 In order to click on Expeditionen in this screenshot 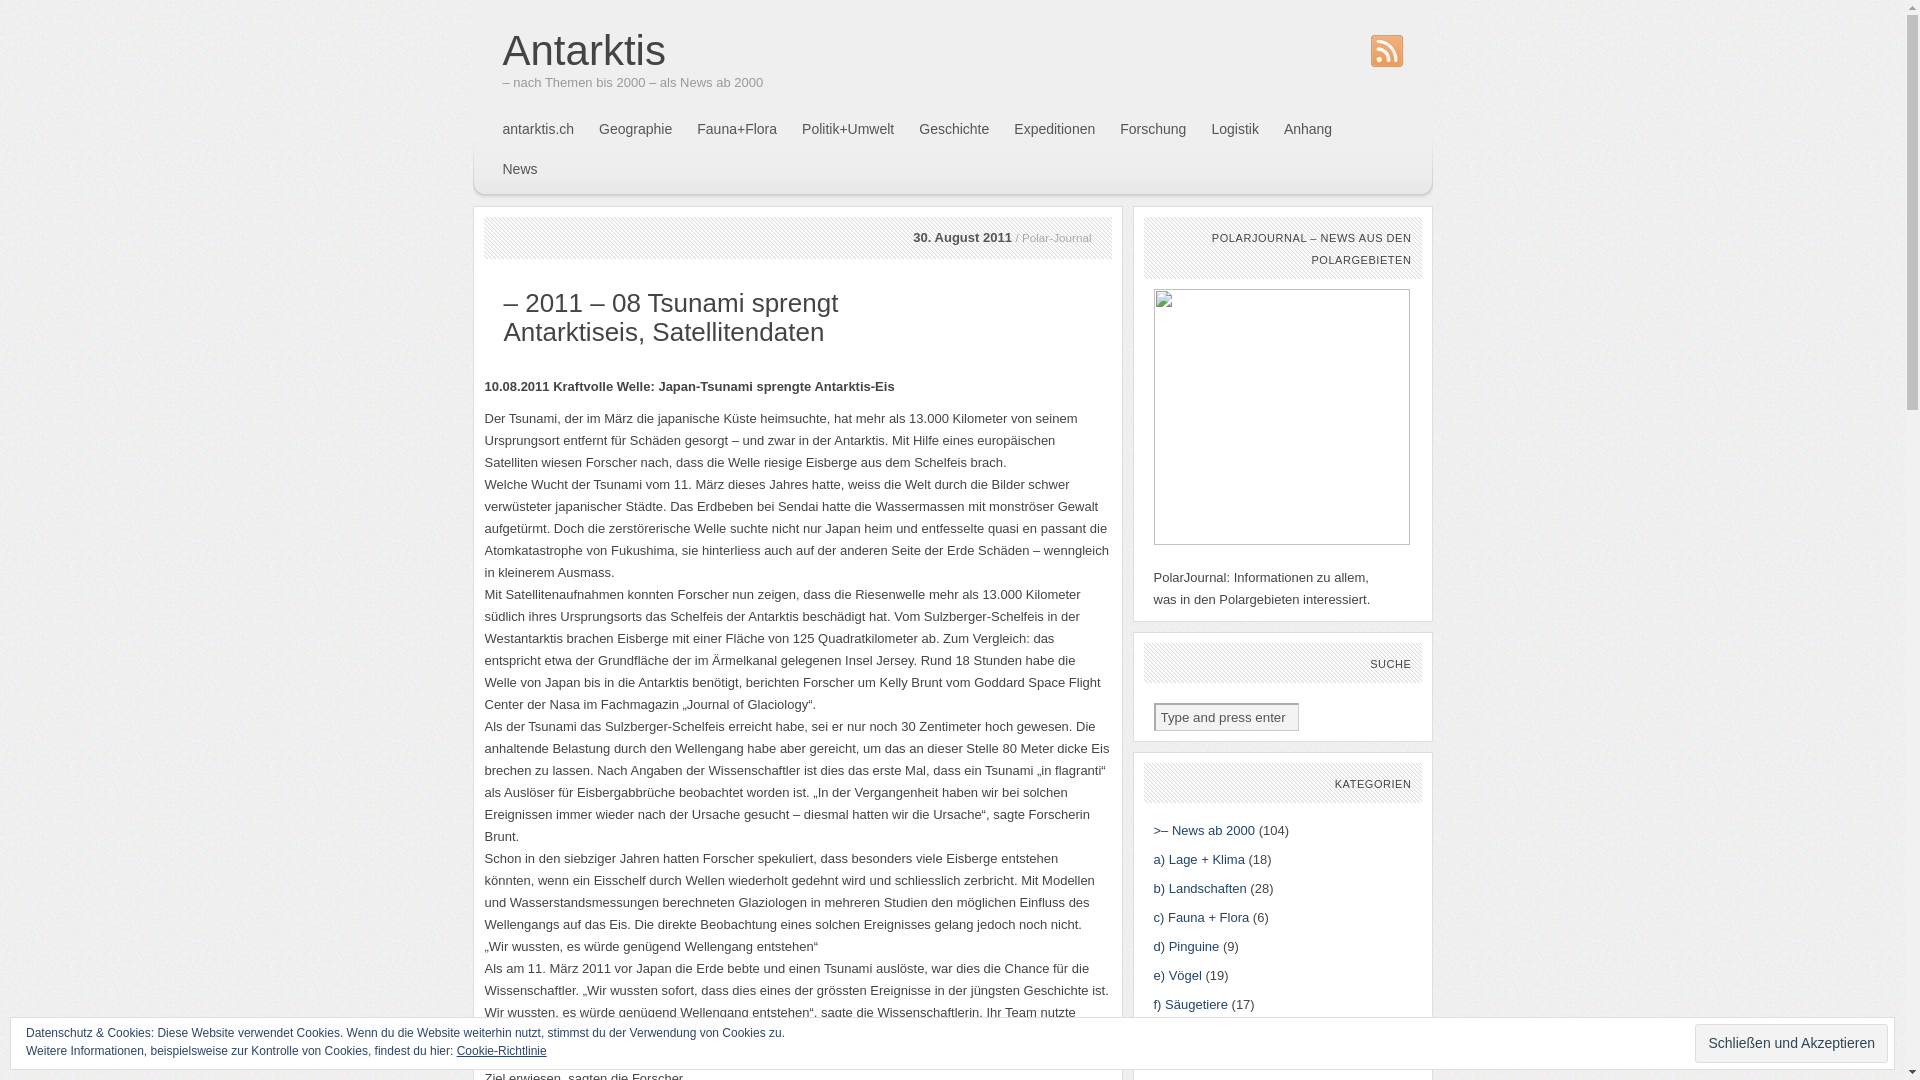, I will do `click(1054, 129)`.